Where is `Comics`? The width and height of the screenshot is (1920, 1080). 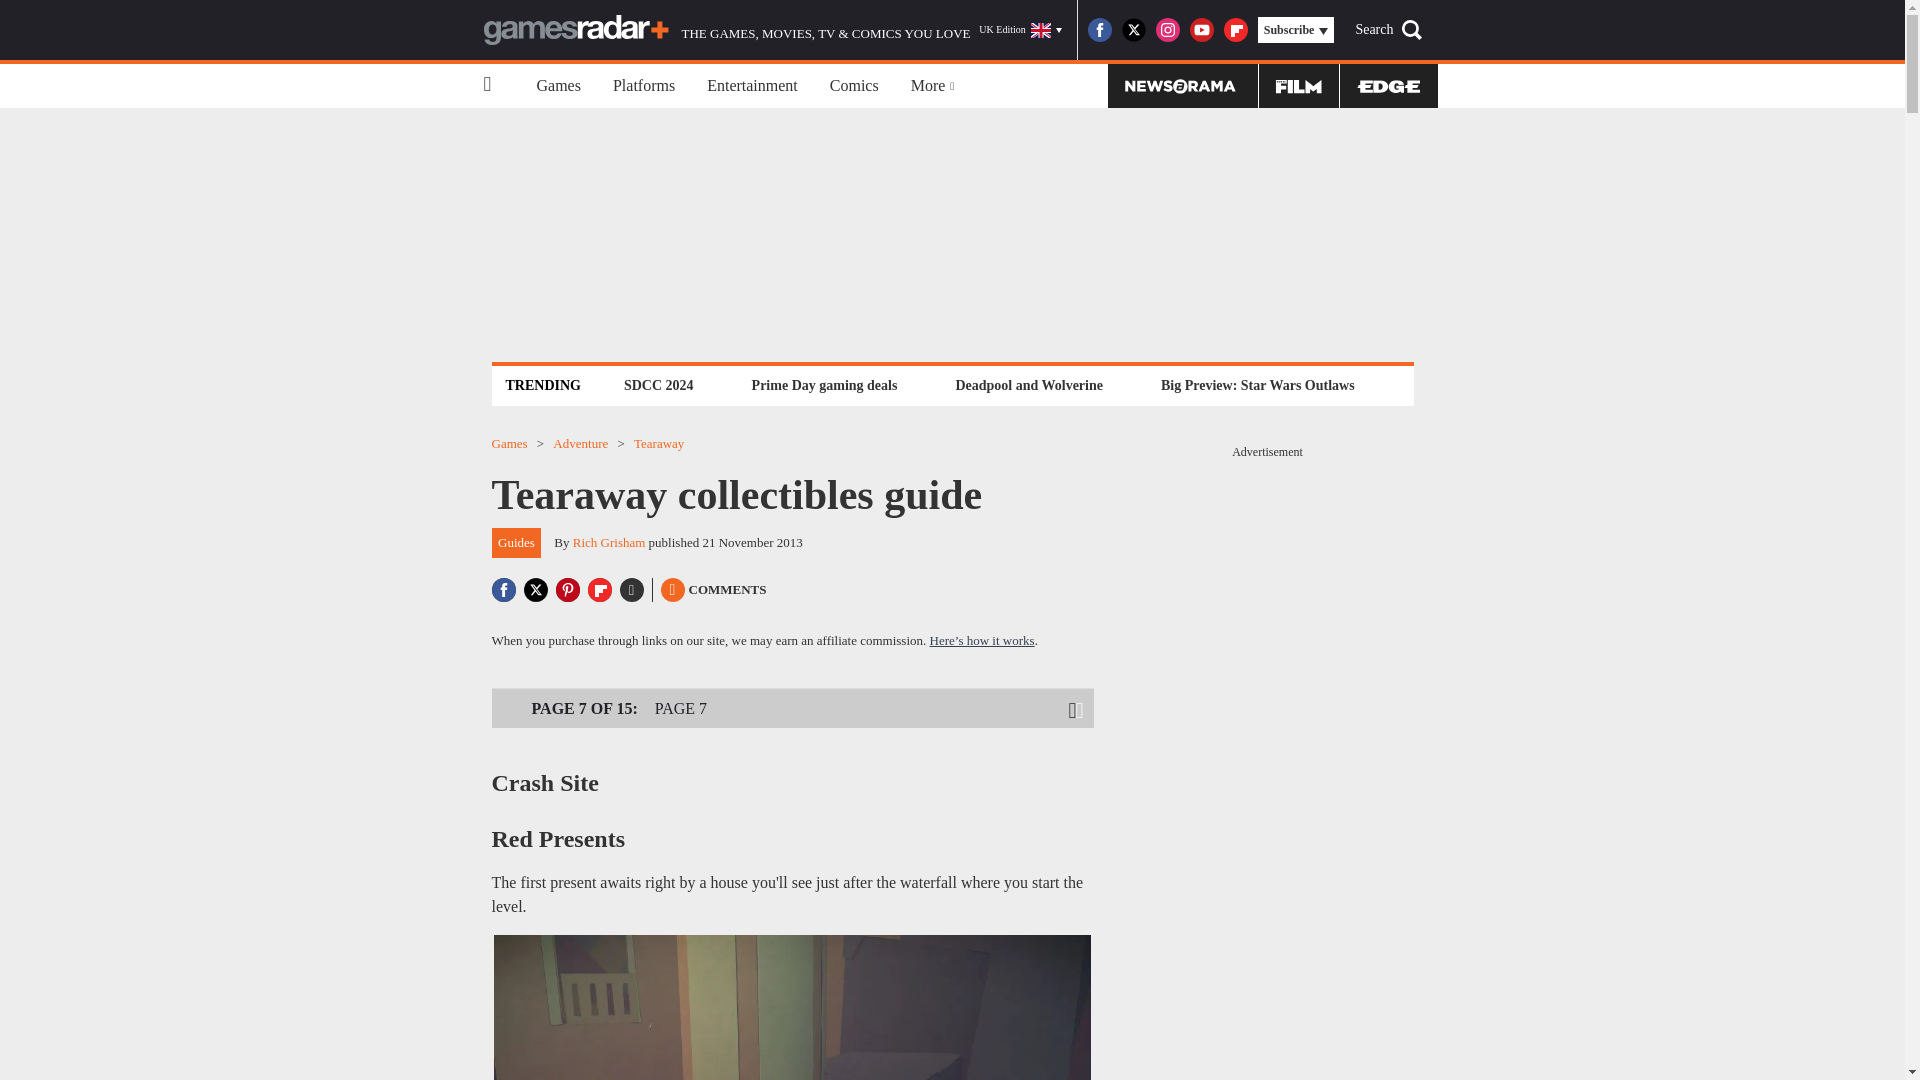
Comics is located at coordinates (854, 86).